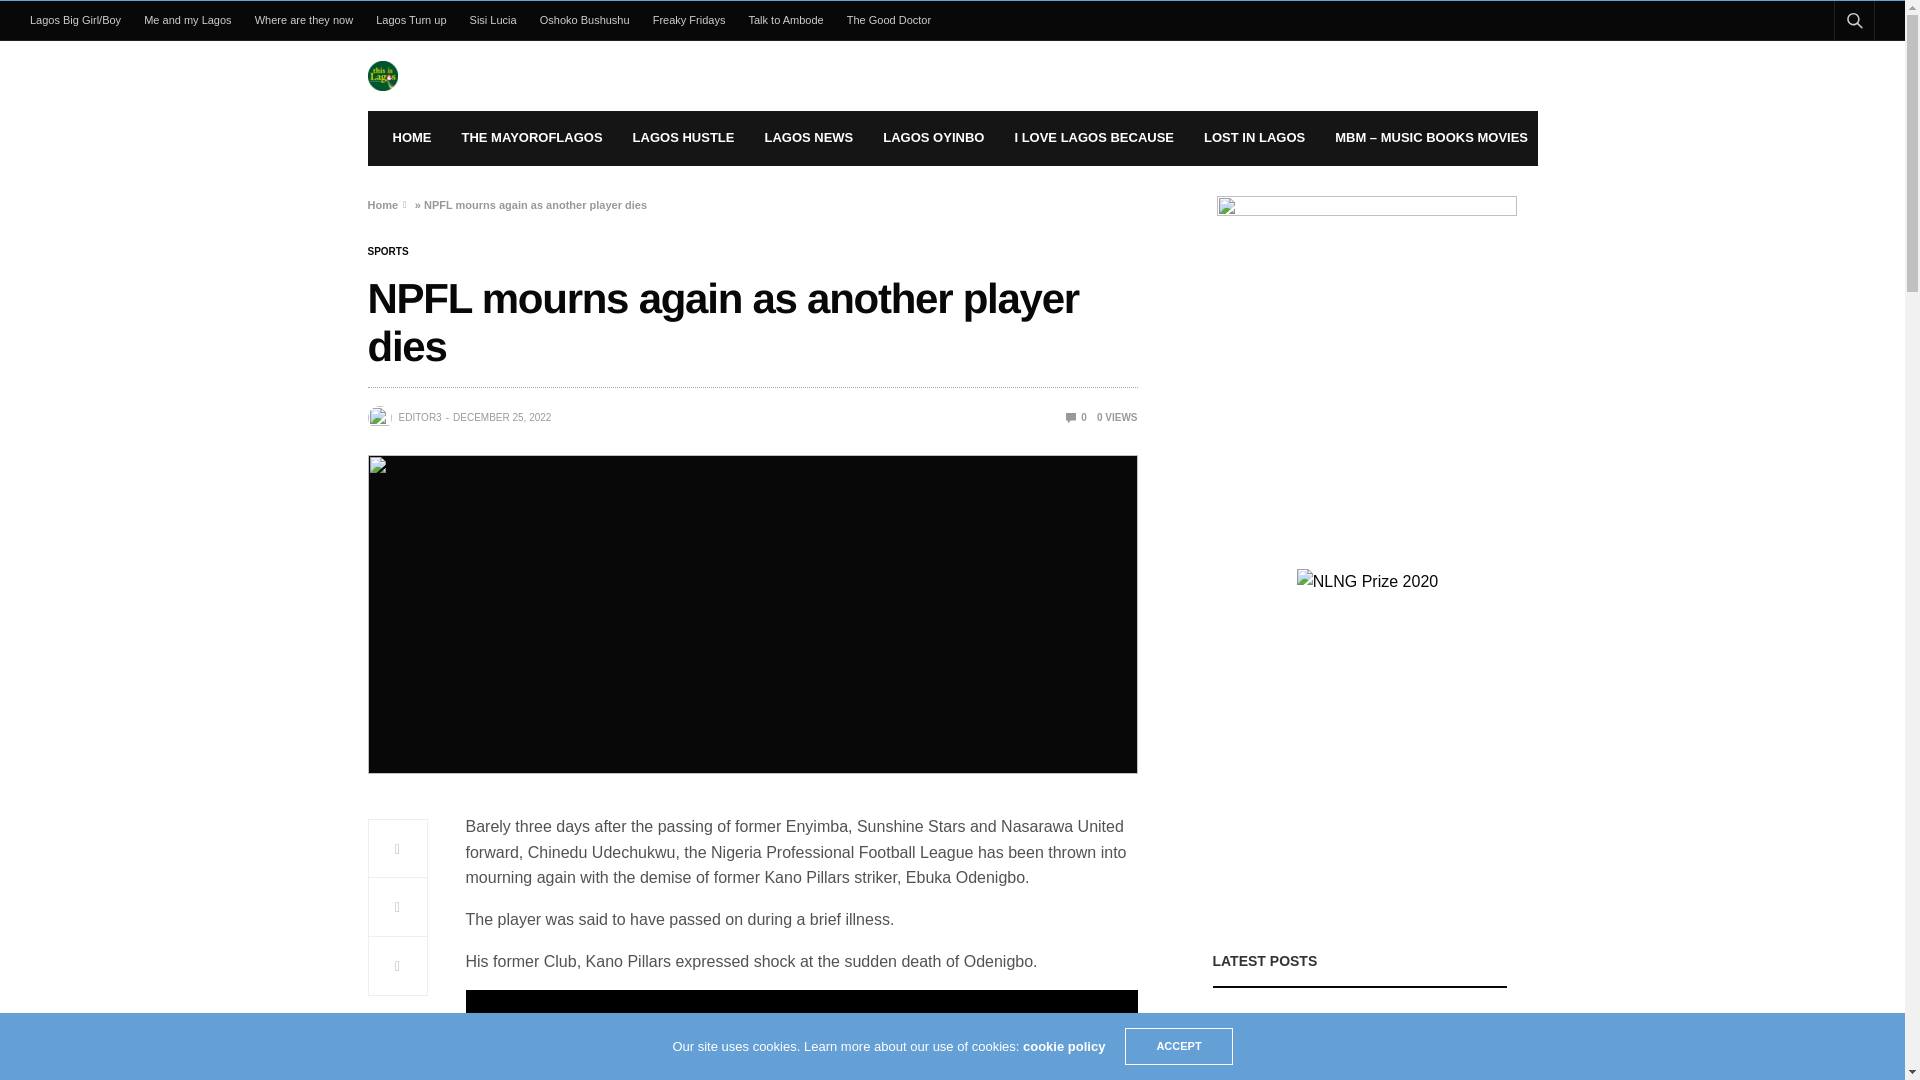 This screenshot has height=1080, width=1920. I want to click on Posts by Editor3, so click(419, 418).